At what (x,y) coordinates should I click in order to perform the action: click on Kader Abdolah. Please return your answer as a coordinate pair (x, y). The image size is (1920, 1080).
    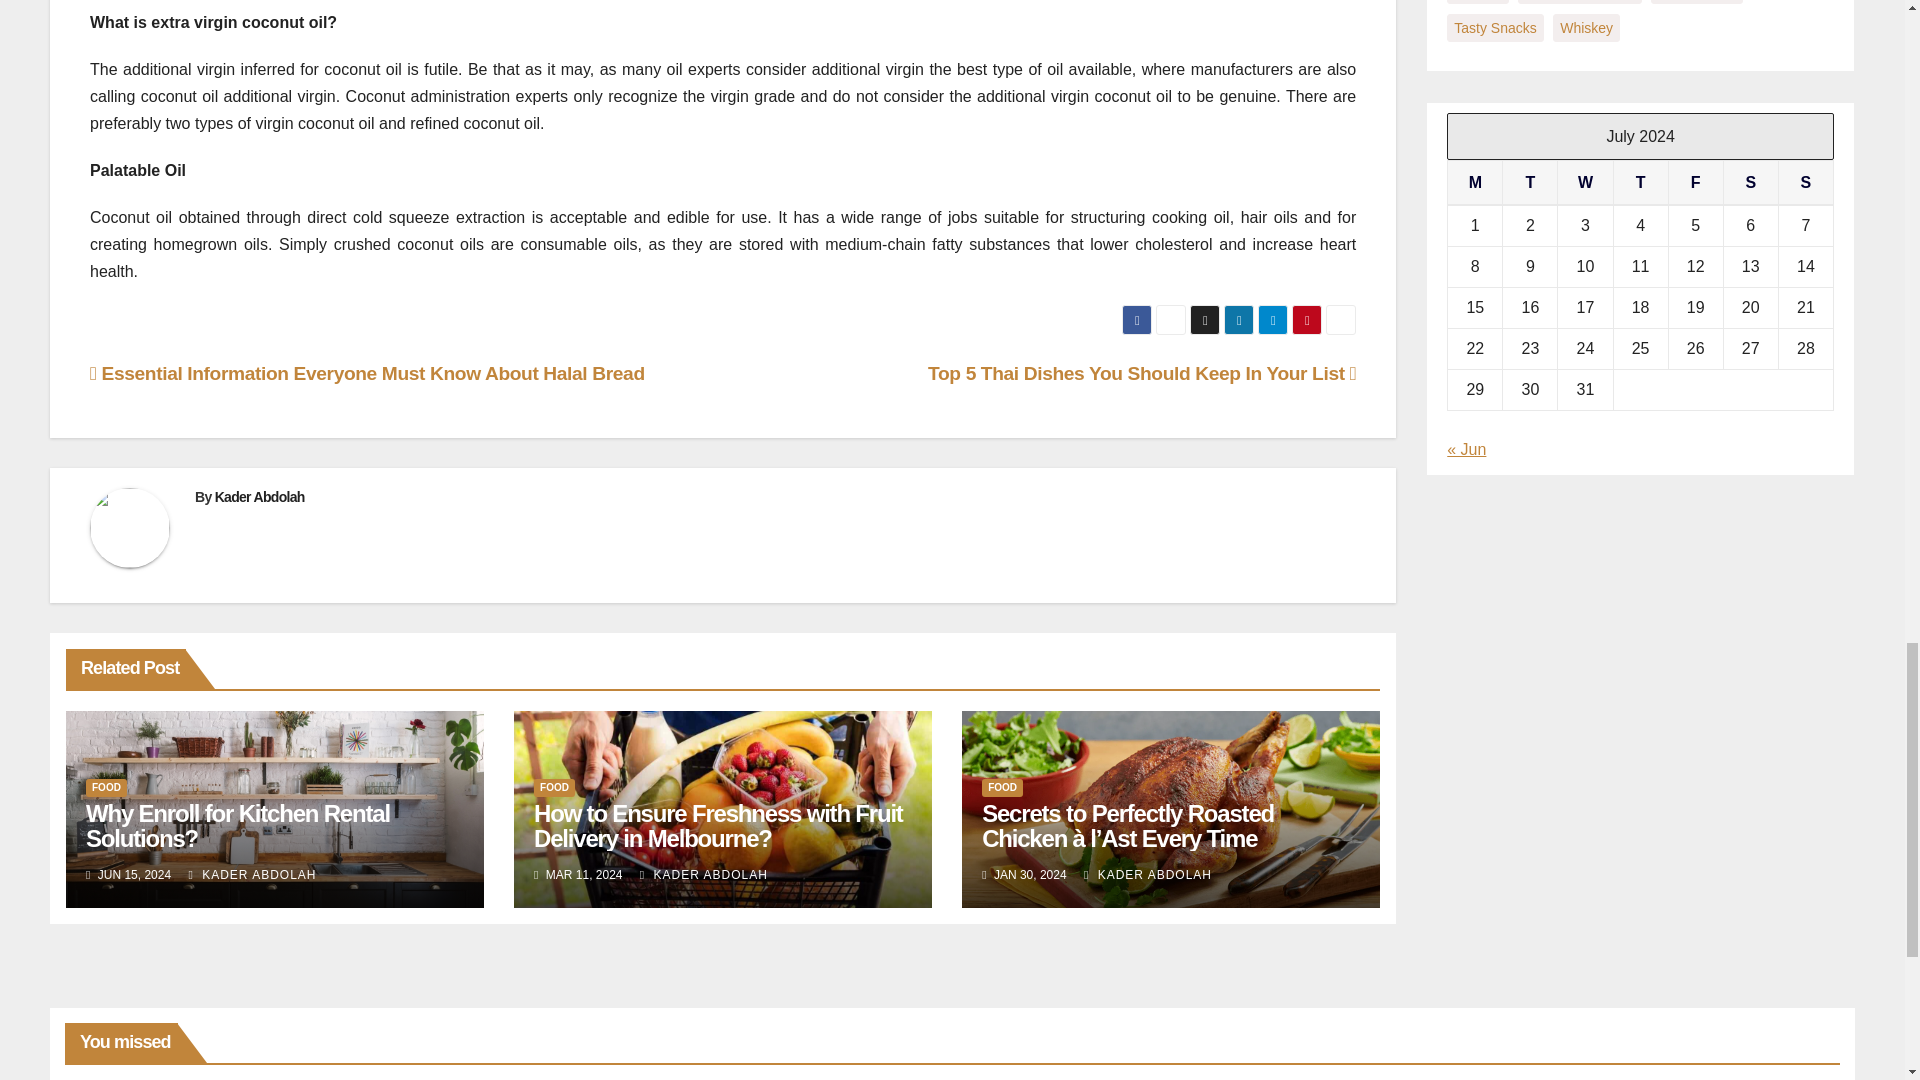
    Looking at the image, I should click on (260, 497).